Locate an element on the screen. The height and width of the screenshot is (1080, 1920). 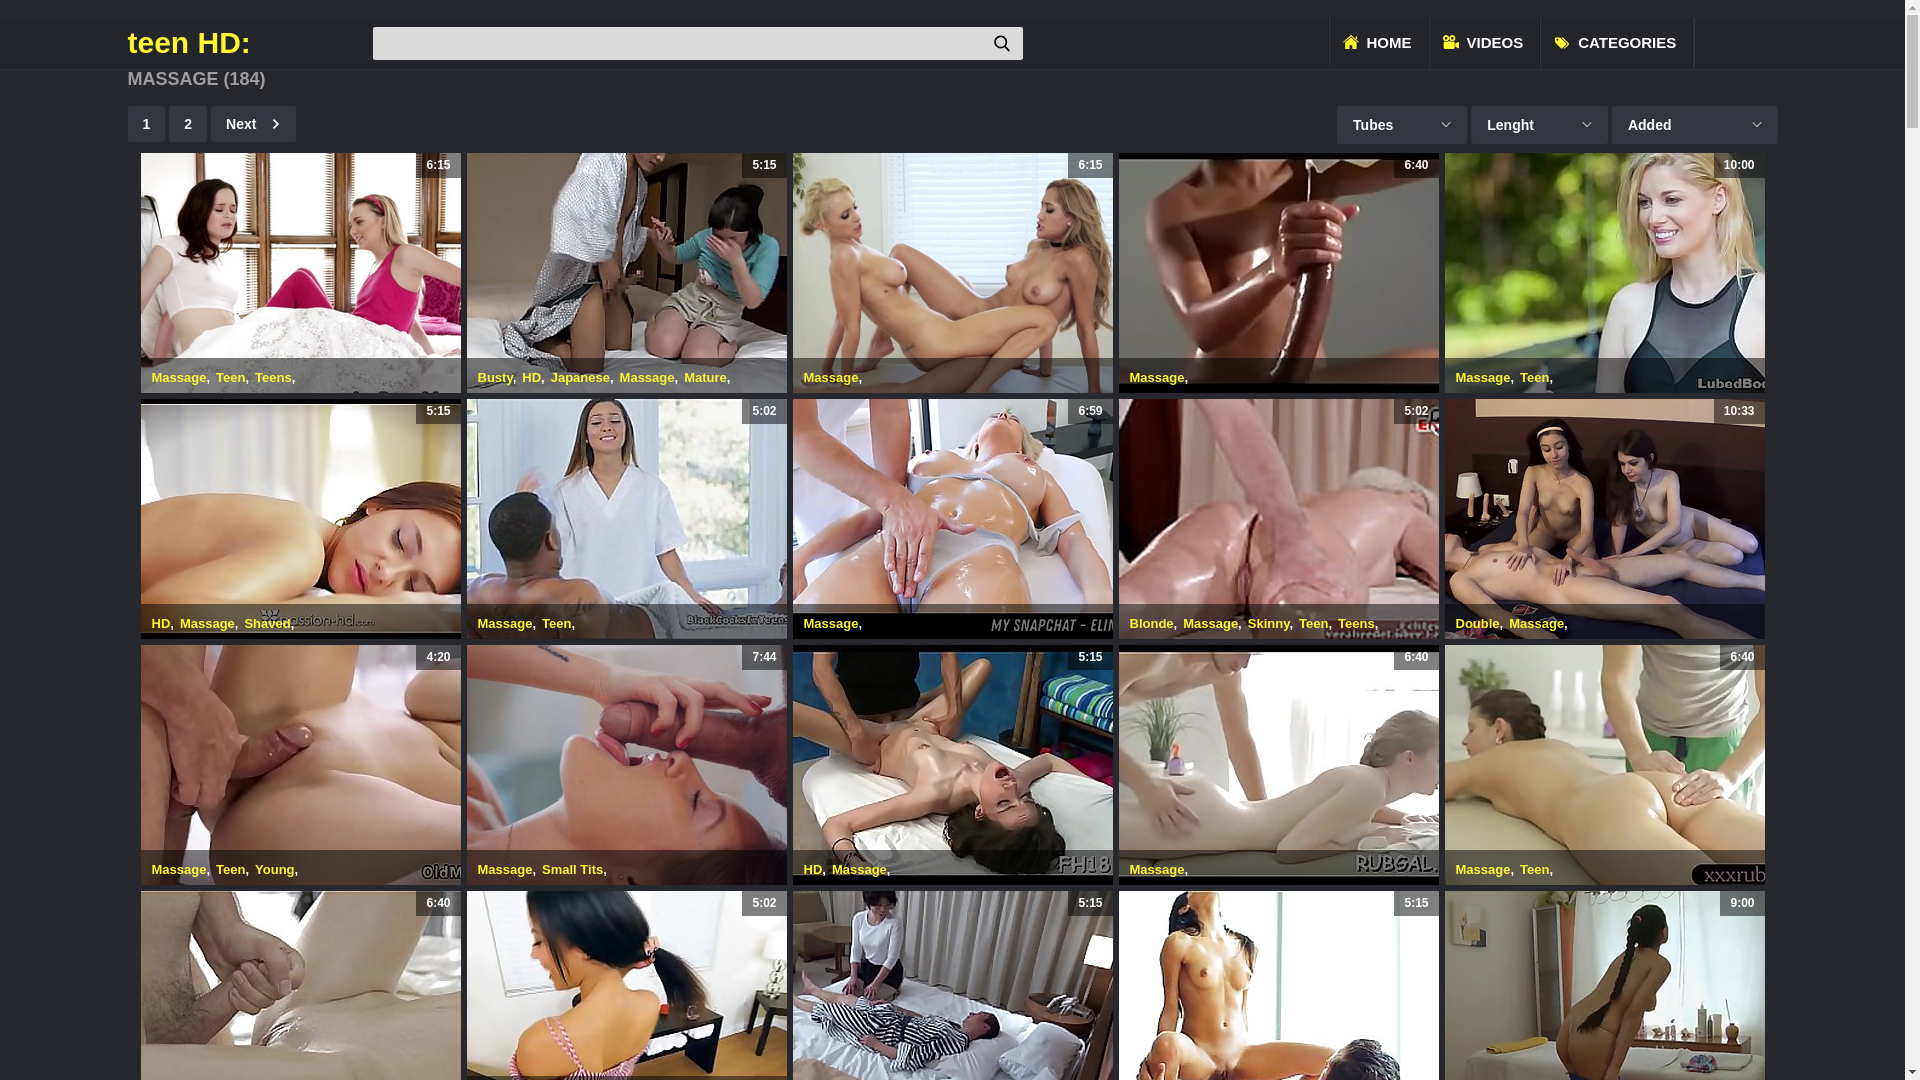
Massage is located at coordinates (180, 870).